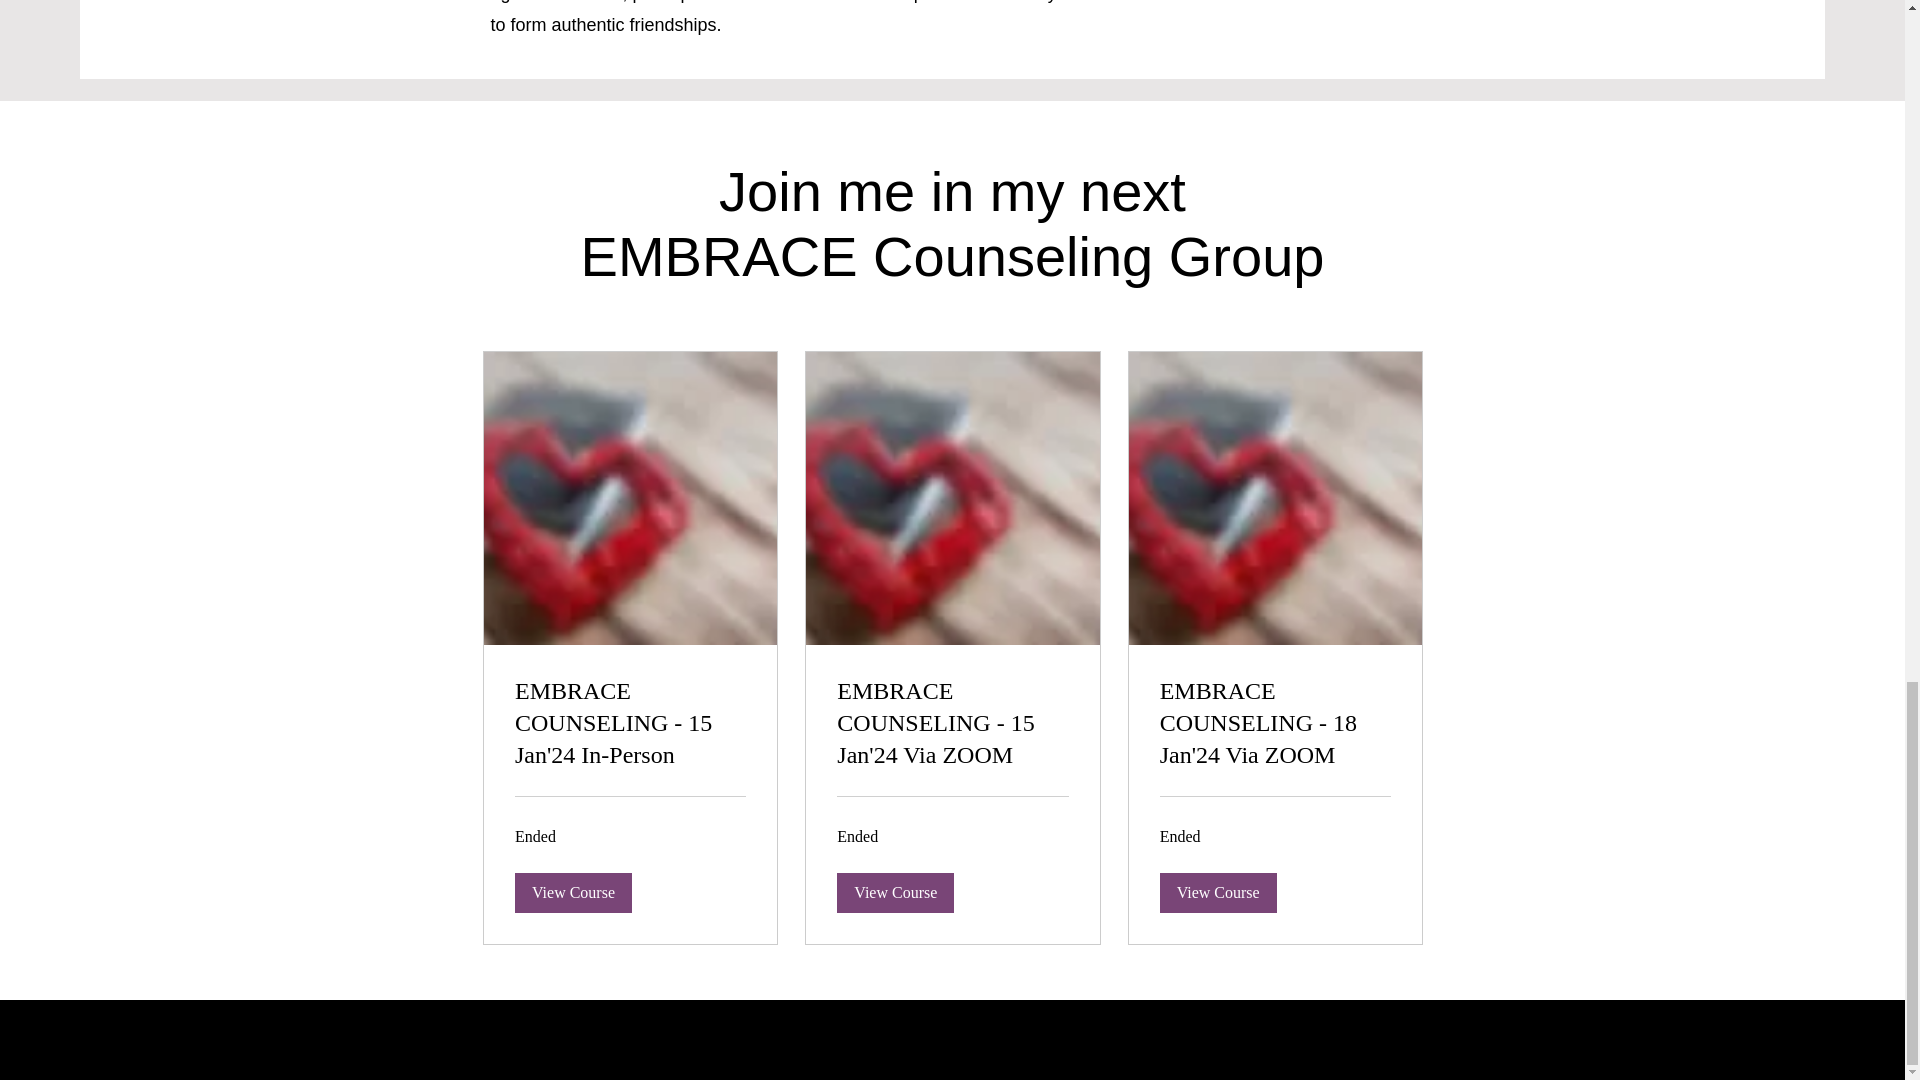  What do you see at coordinates (1218, 892) in the screenshot?
I see `View Course` at bounding box center [1218, 892].